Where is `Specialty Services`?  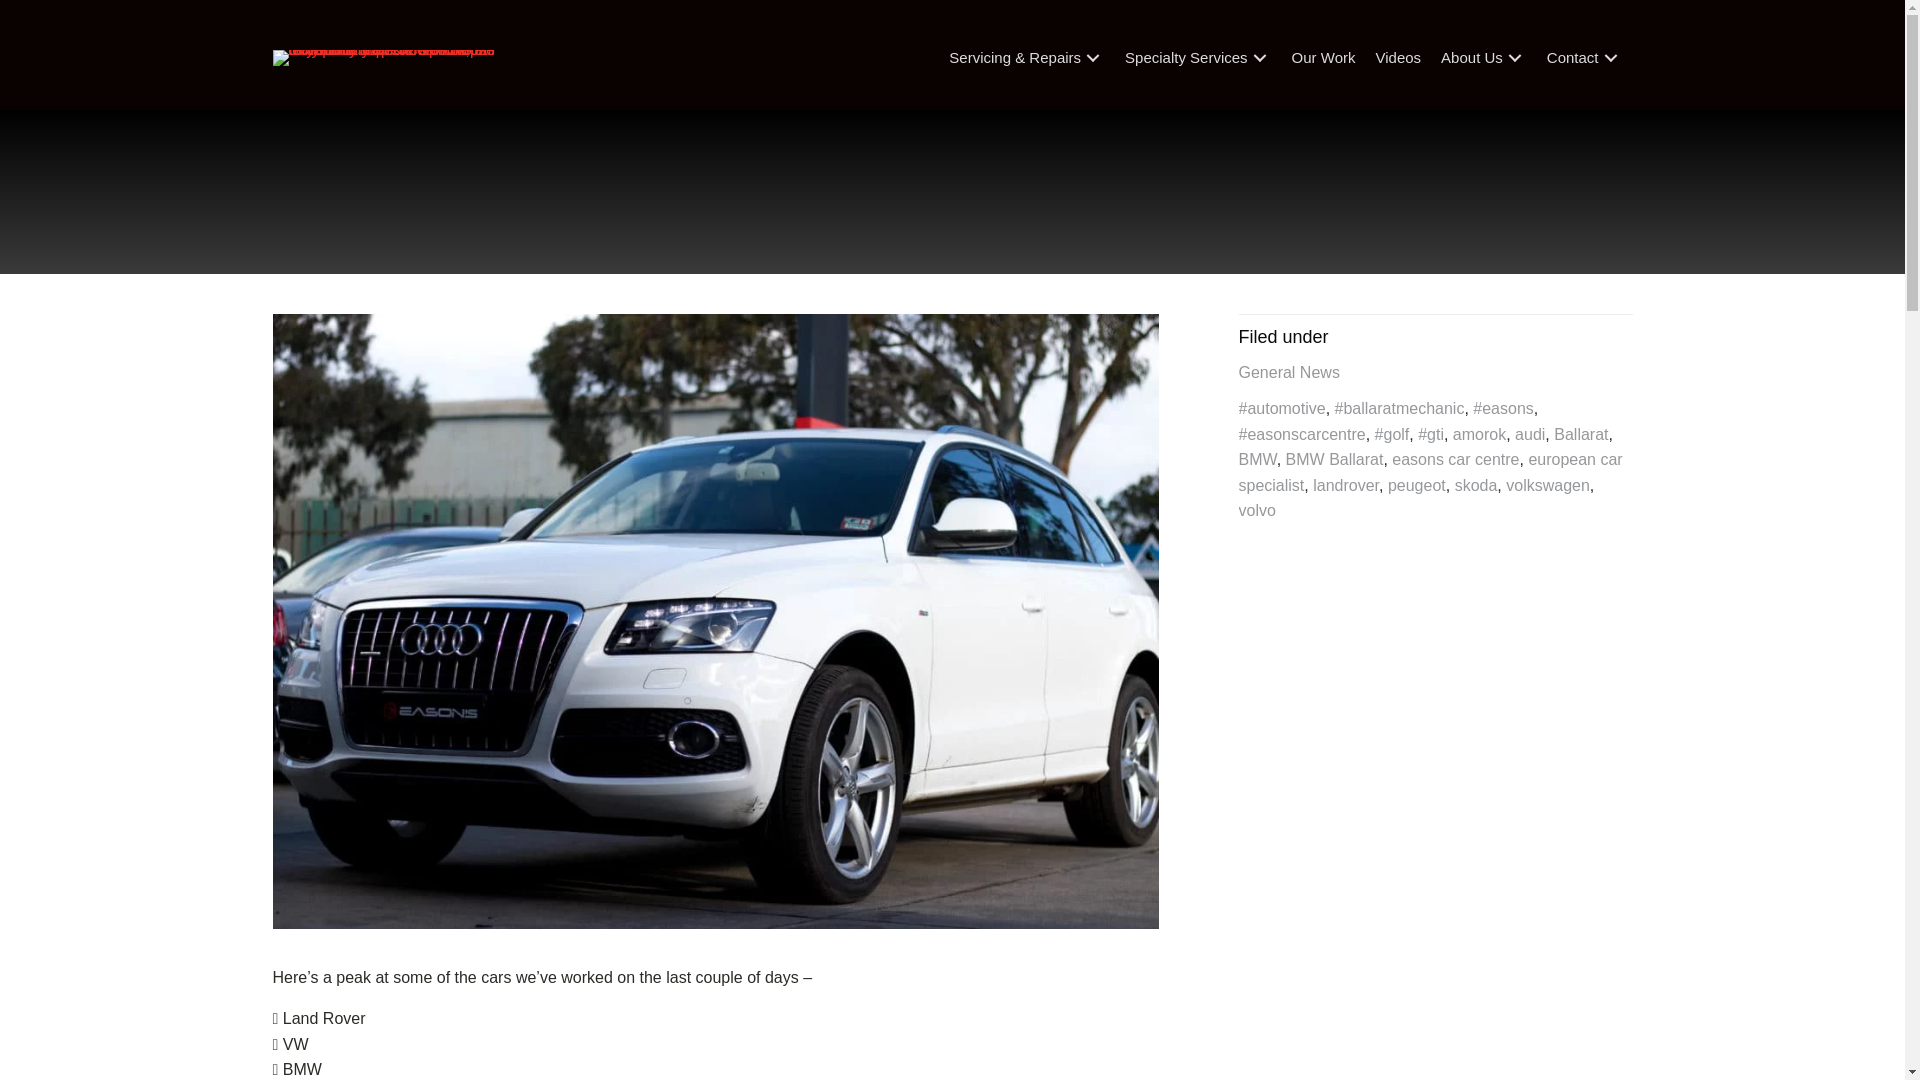 Specialty Services is located at coordinates (1198, 58).